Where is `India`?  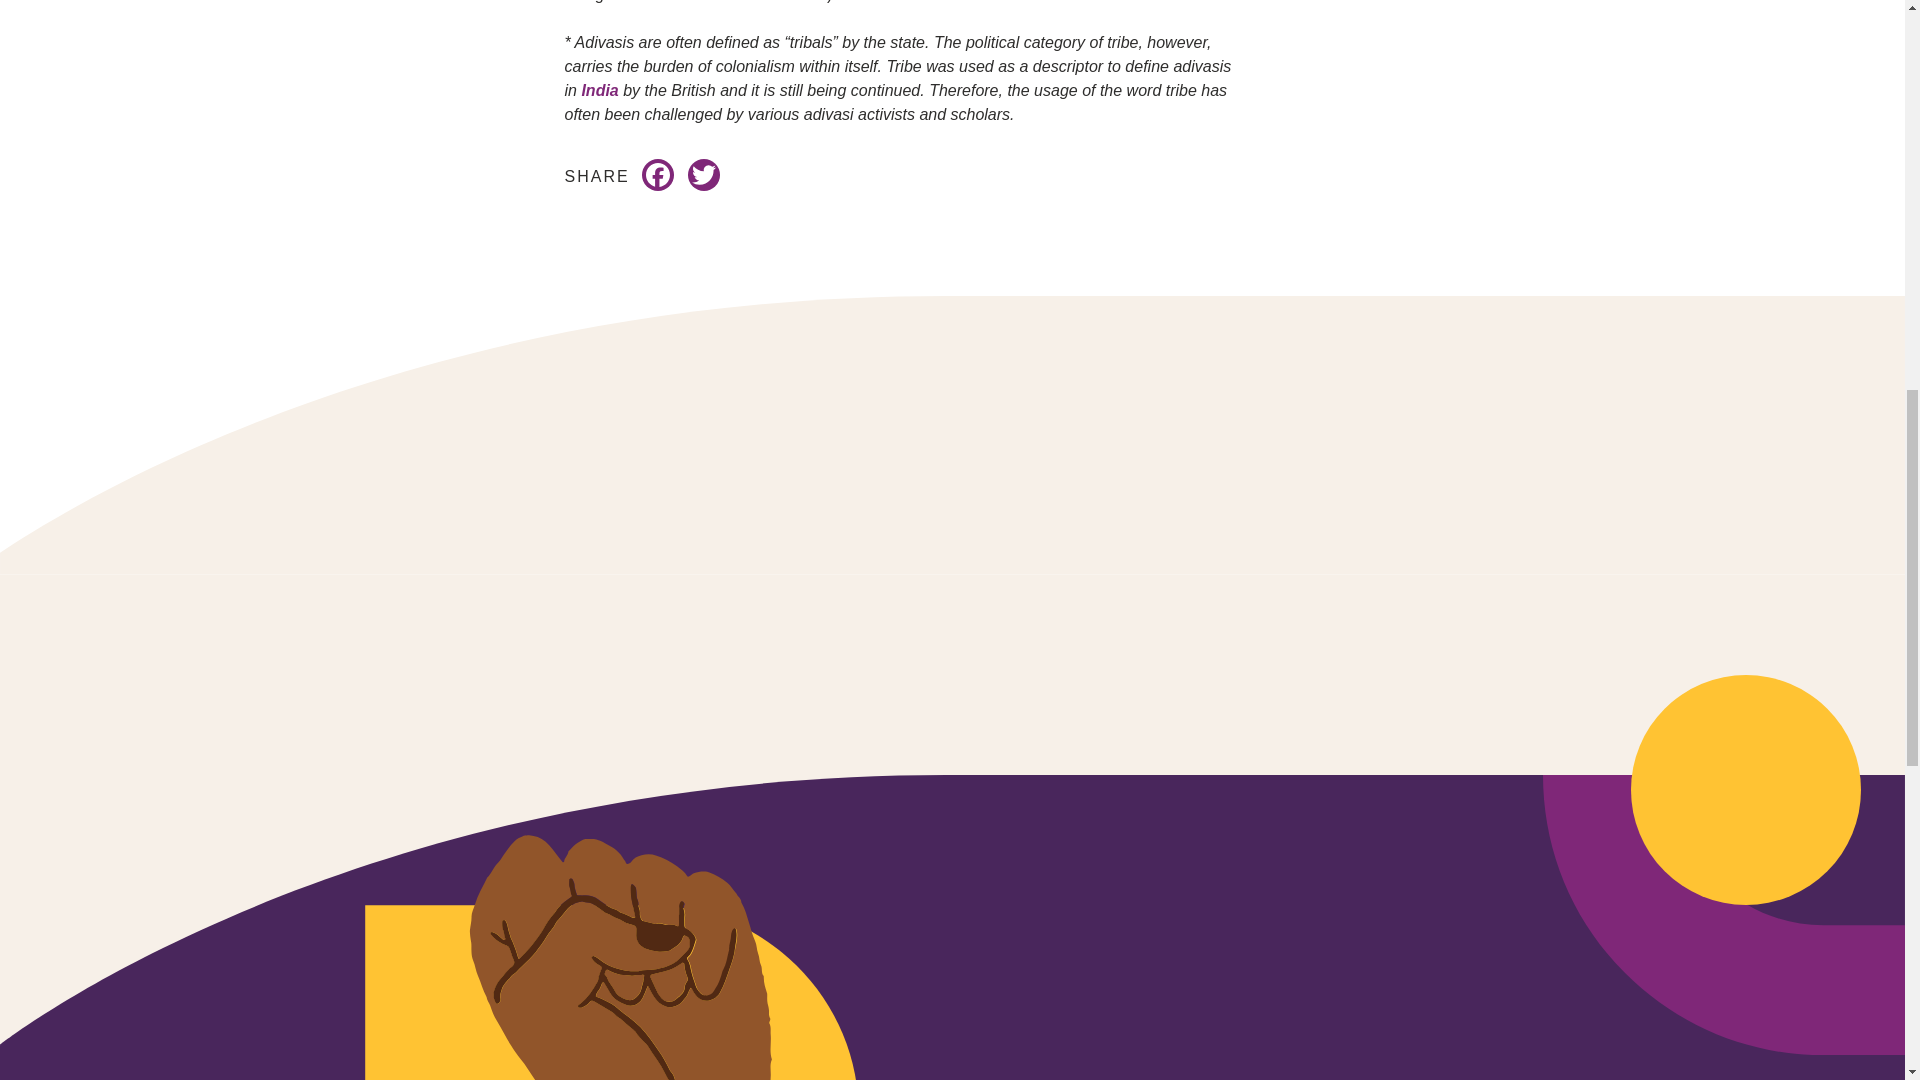 India is located at coordinates (600, 90).